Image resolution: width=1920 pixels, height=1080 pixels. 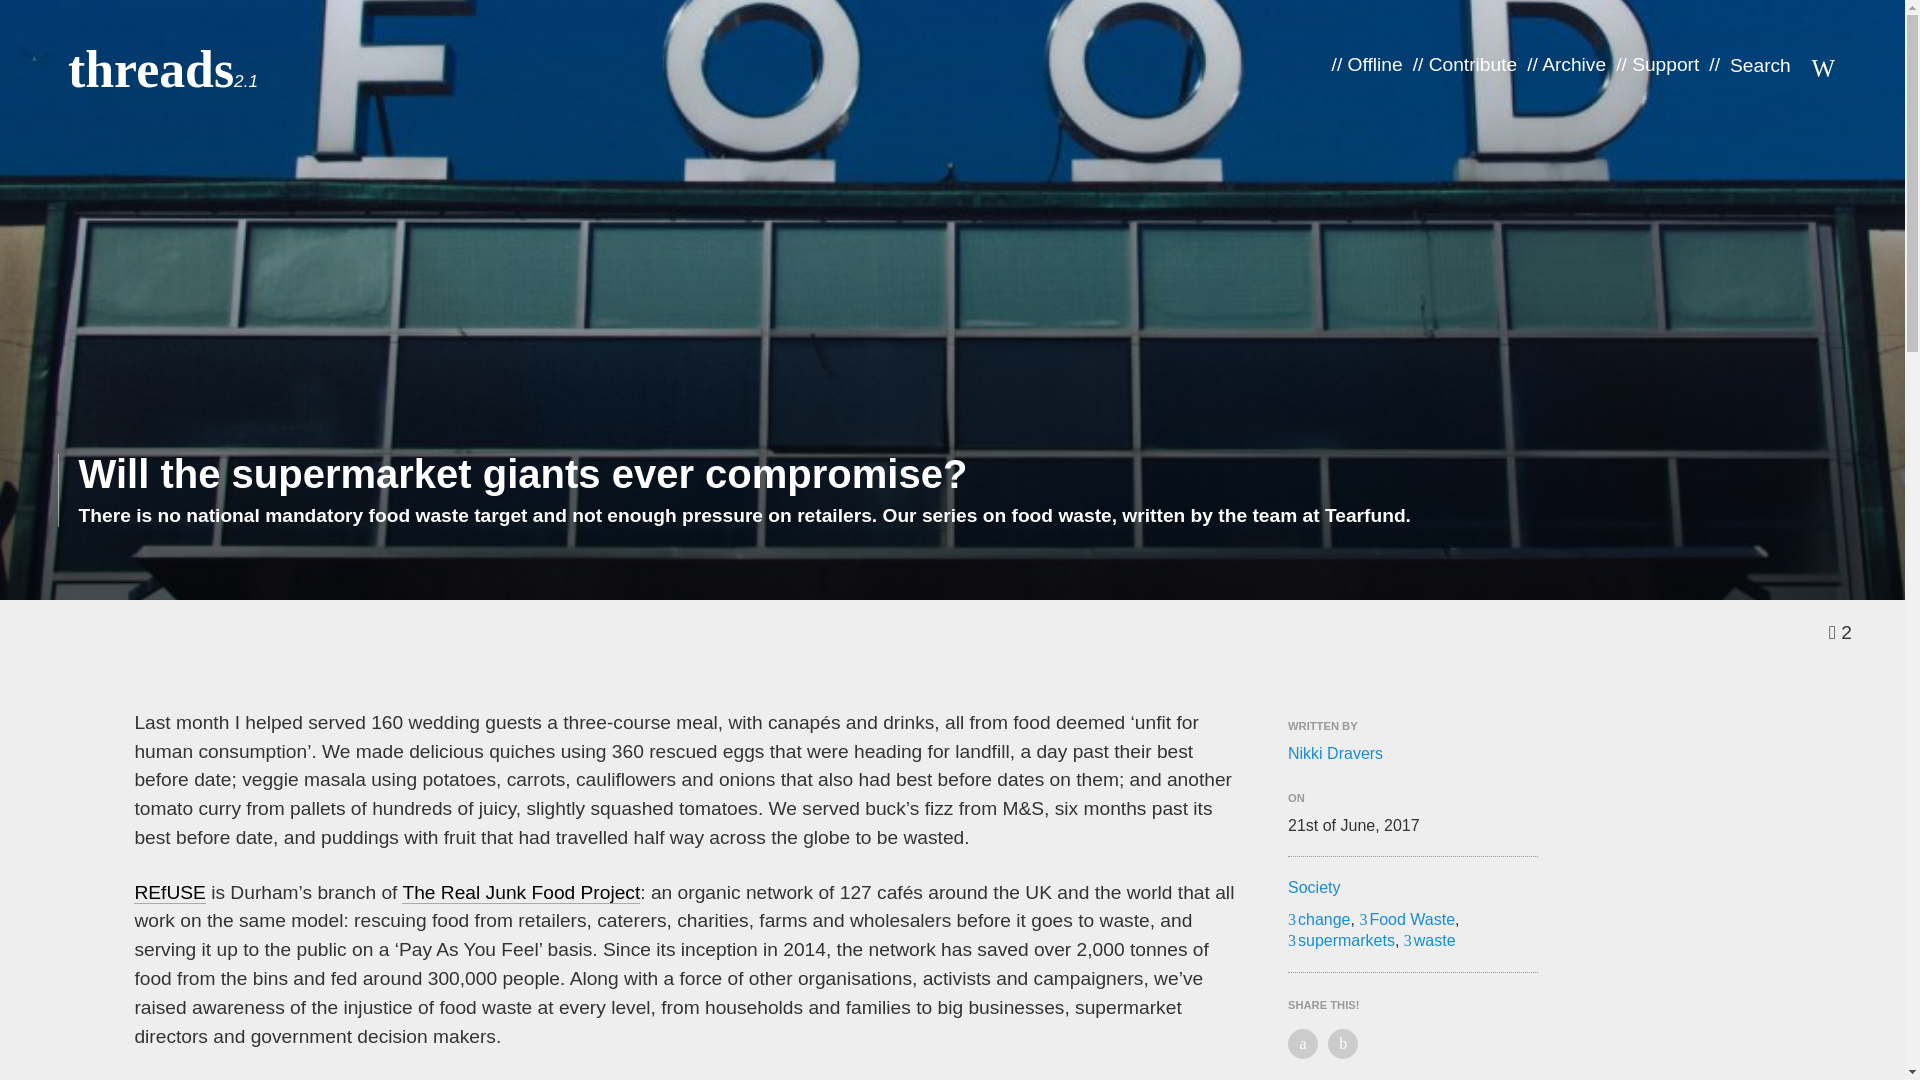 What do you see at coordinates (150, 952) in the screenshot?
I see `Privacy Policy` at bounding box center [150, 952].